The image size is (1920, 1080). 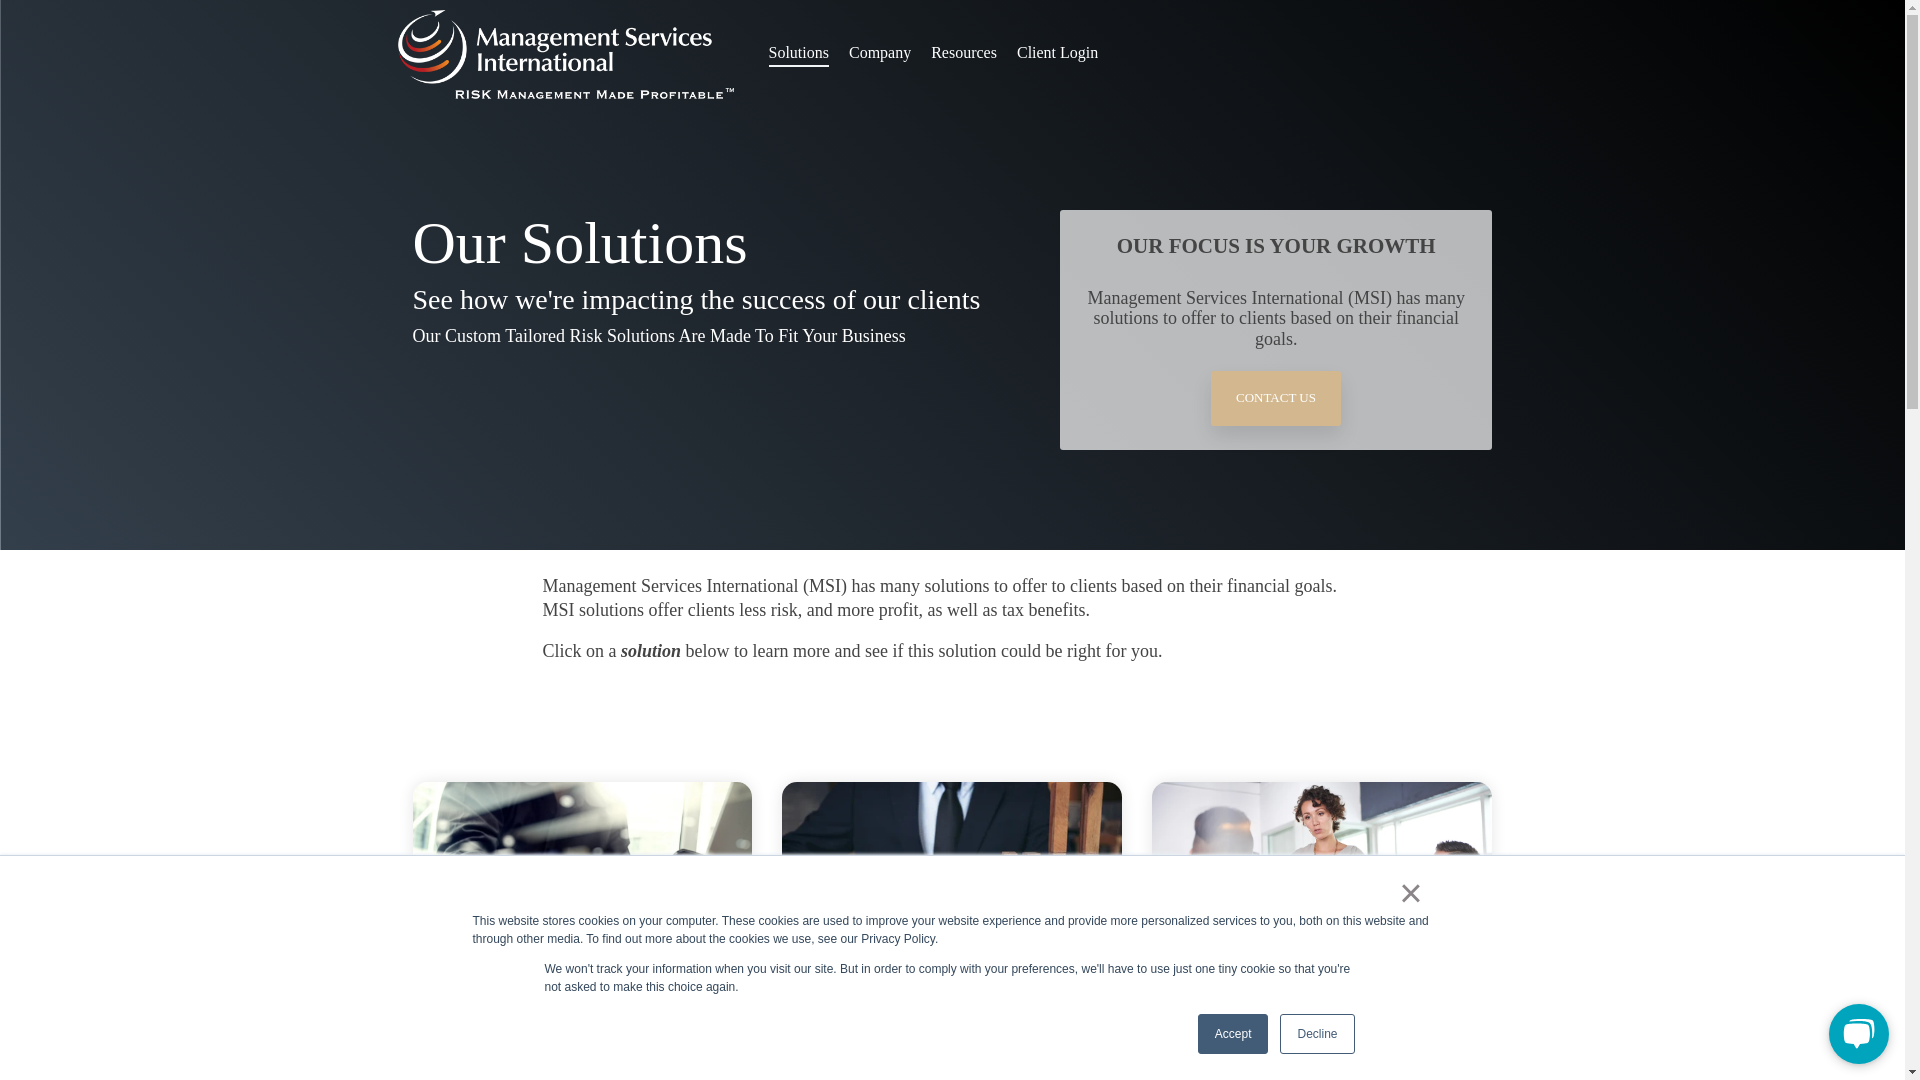 I want to click on Accept, so click(x=1234, y=1034).